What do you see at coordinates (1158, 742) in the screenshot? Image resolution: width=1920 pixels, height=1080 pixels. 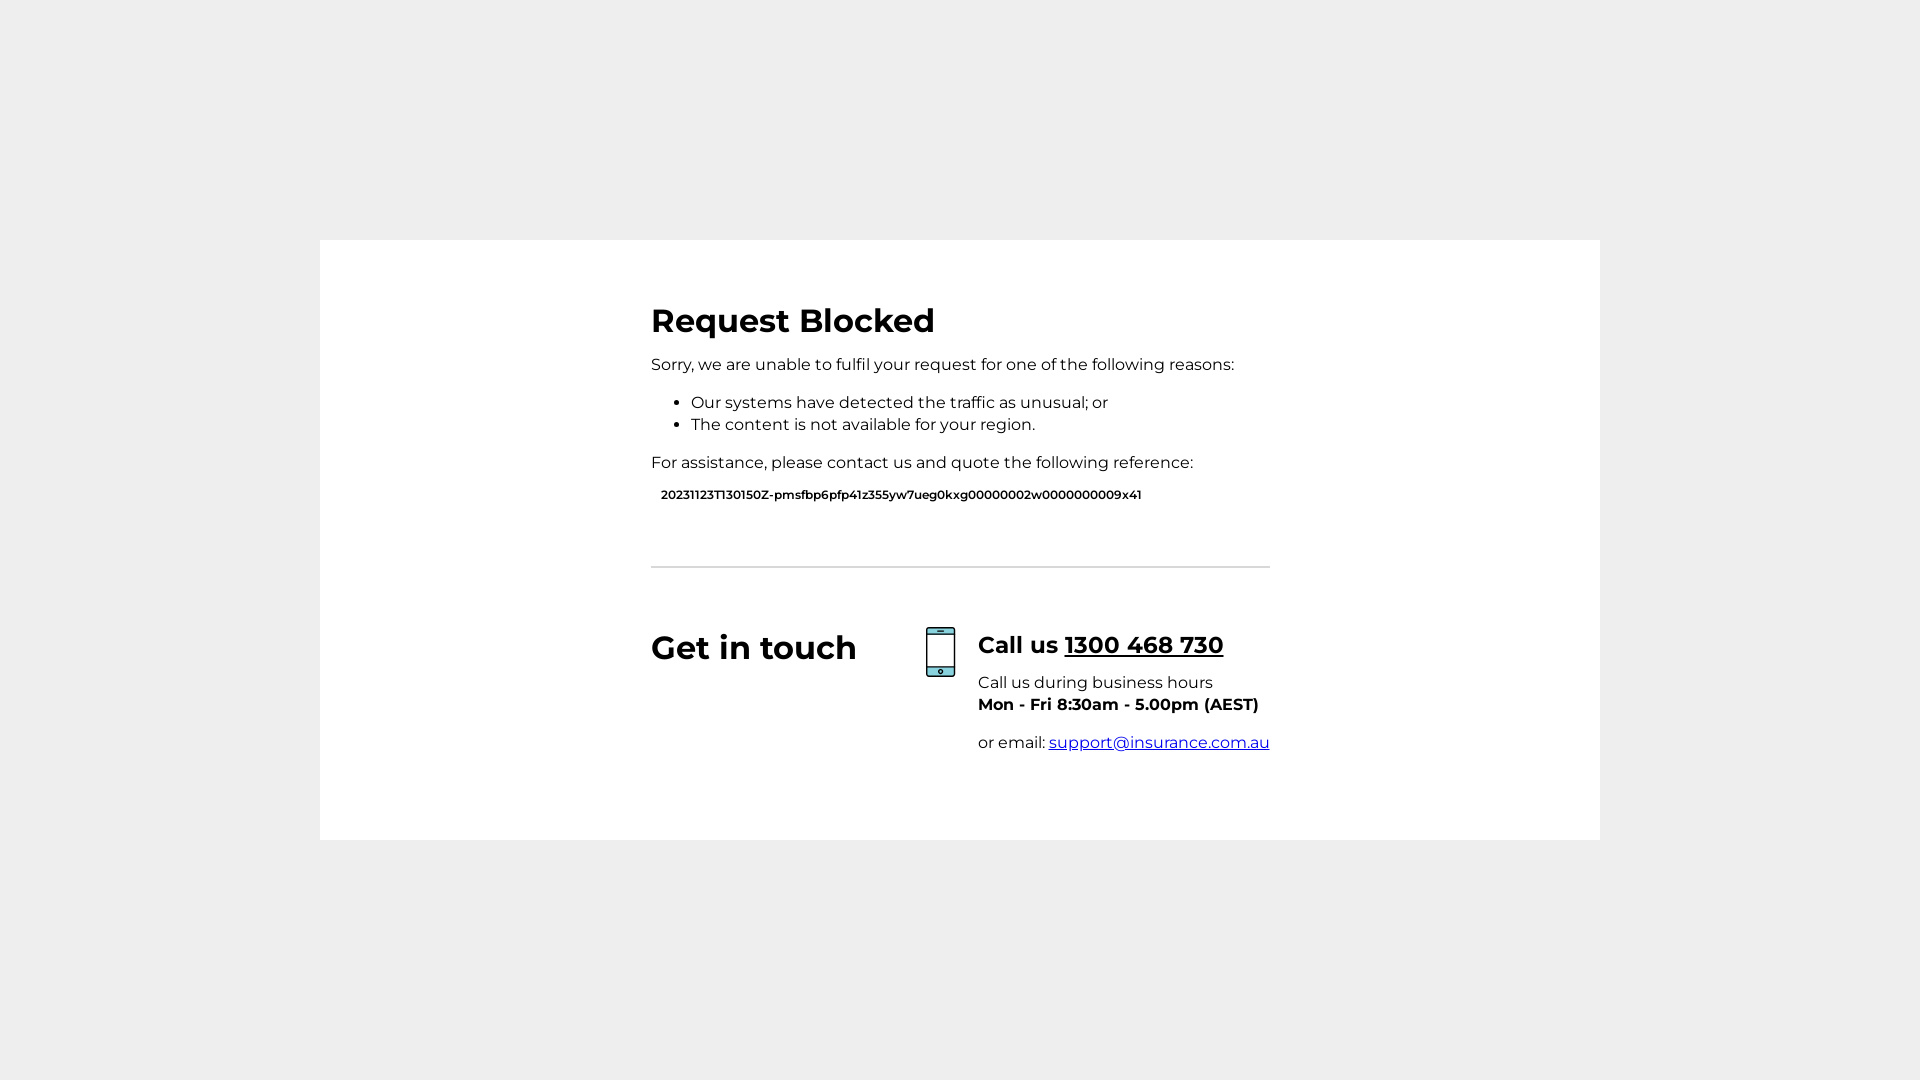 I see `support@insurance.com.au` at bounding box center [1158, 742].